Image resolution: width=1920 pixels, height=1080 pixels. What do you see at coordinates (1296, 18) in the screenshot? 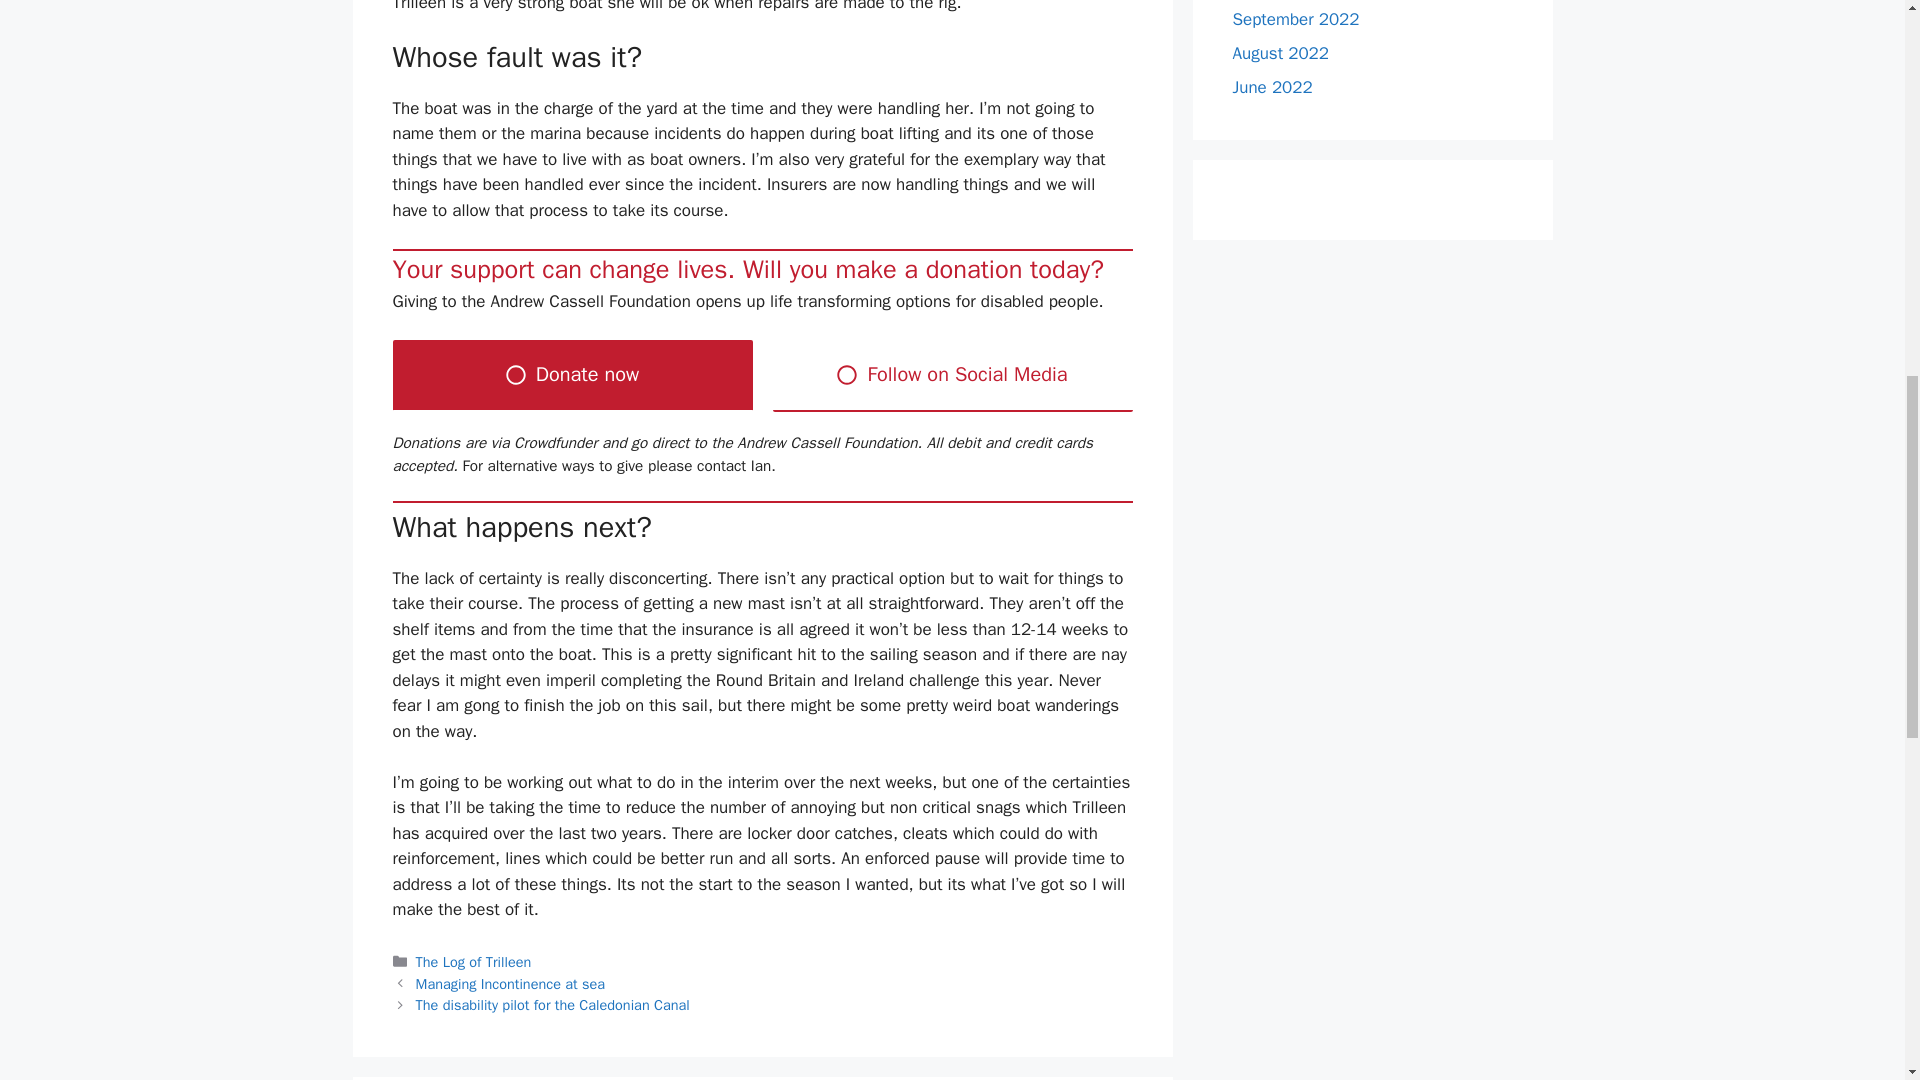
I see `September 2022` at bounding box center [1296, 18].